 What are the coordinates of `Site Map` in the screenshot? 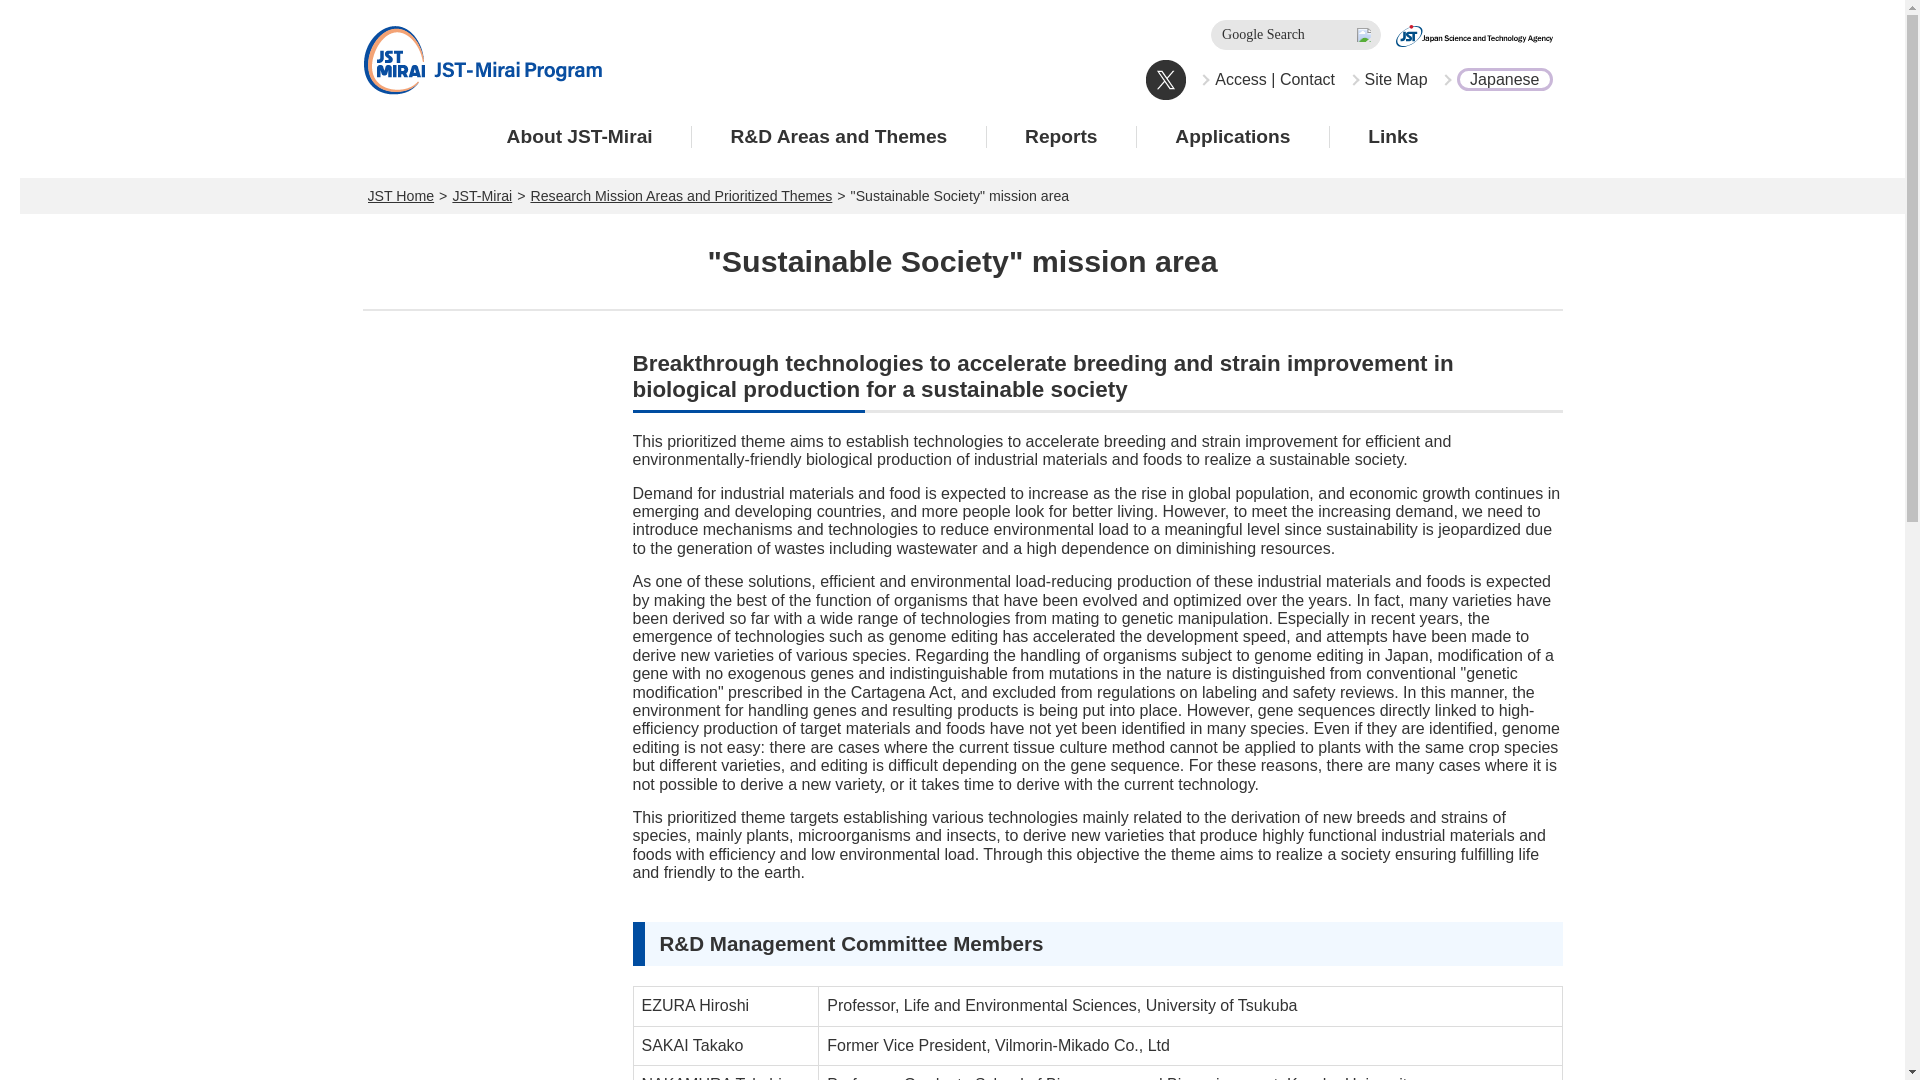 It's located at (1388, 80).